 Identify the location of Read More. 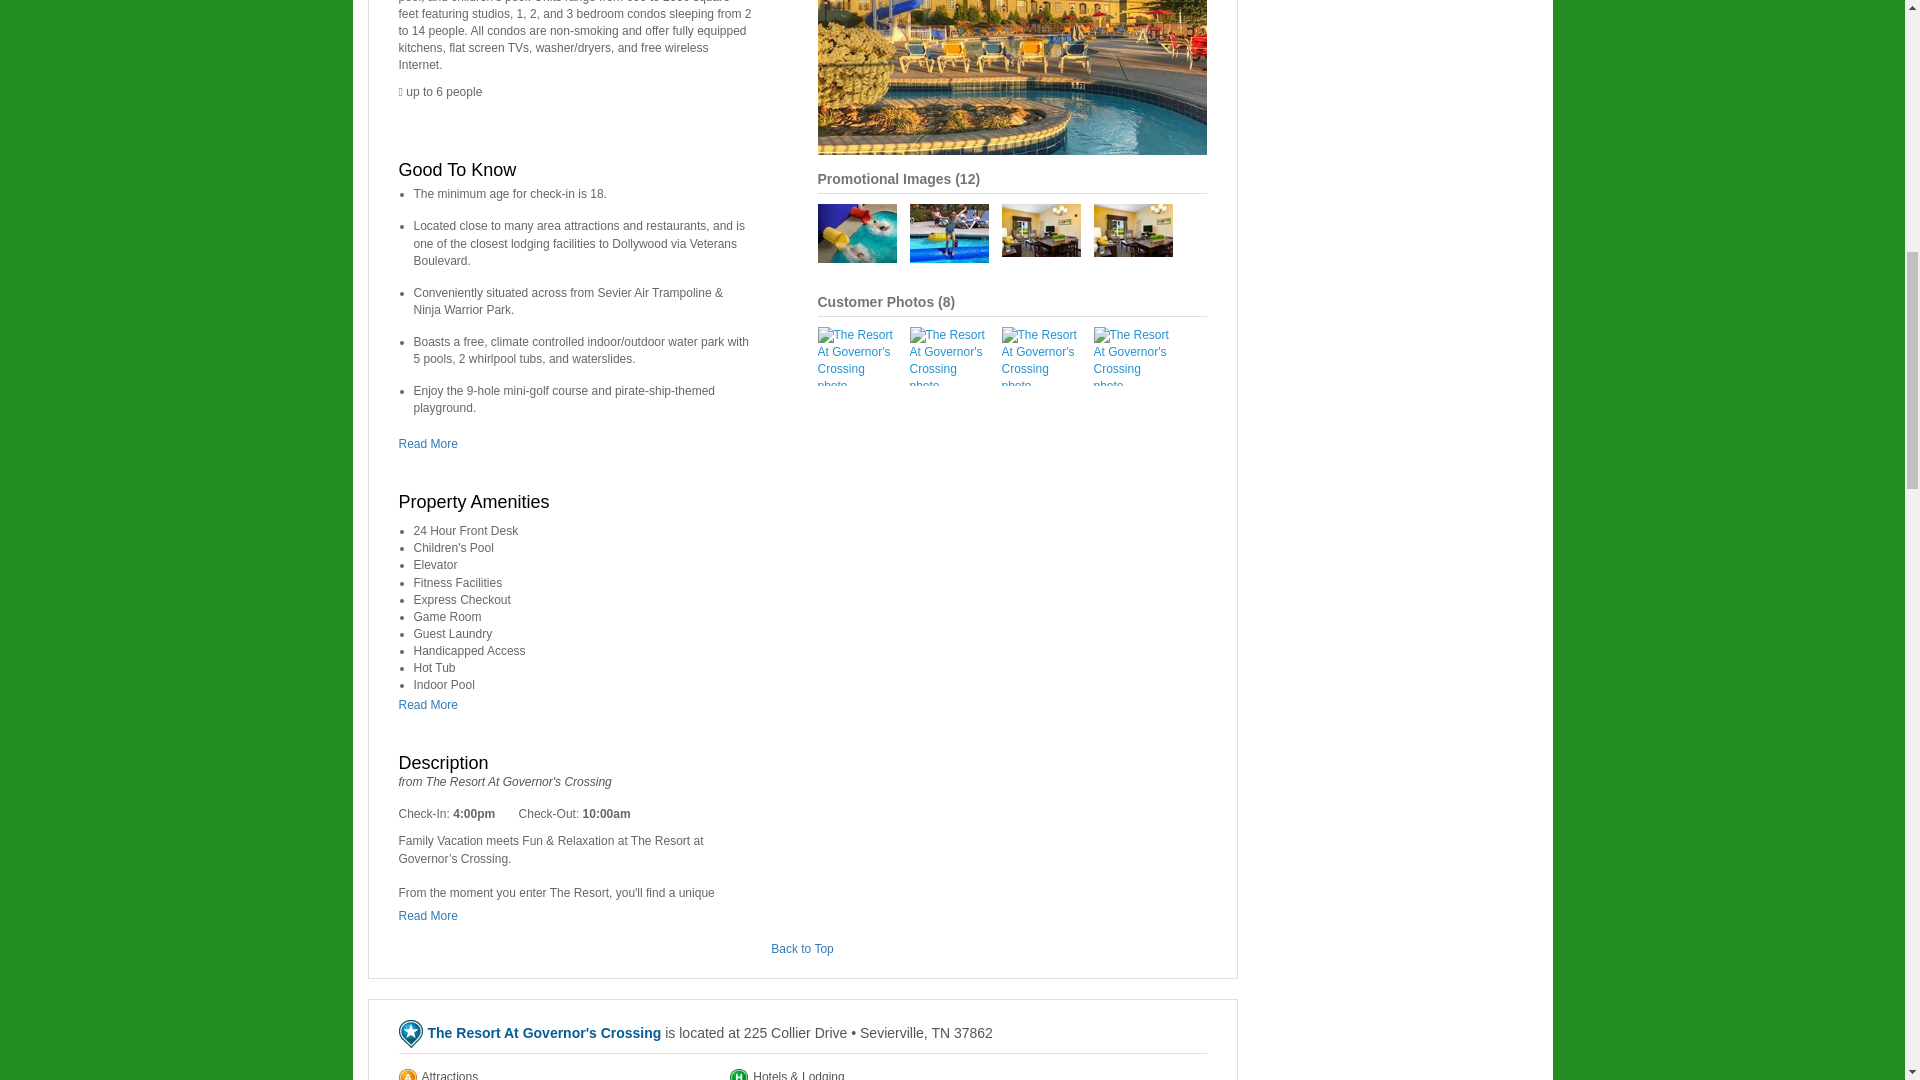
(432, 444).